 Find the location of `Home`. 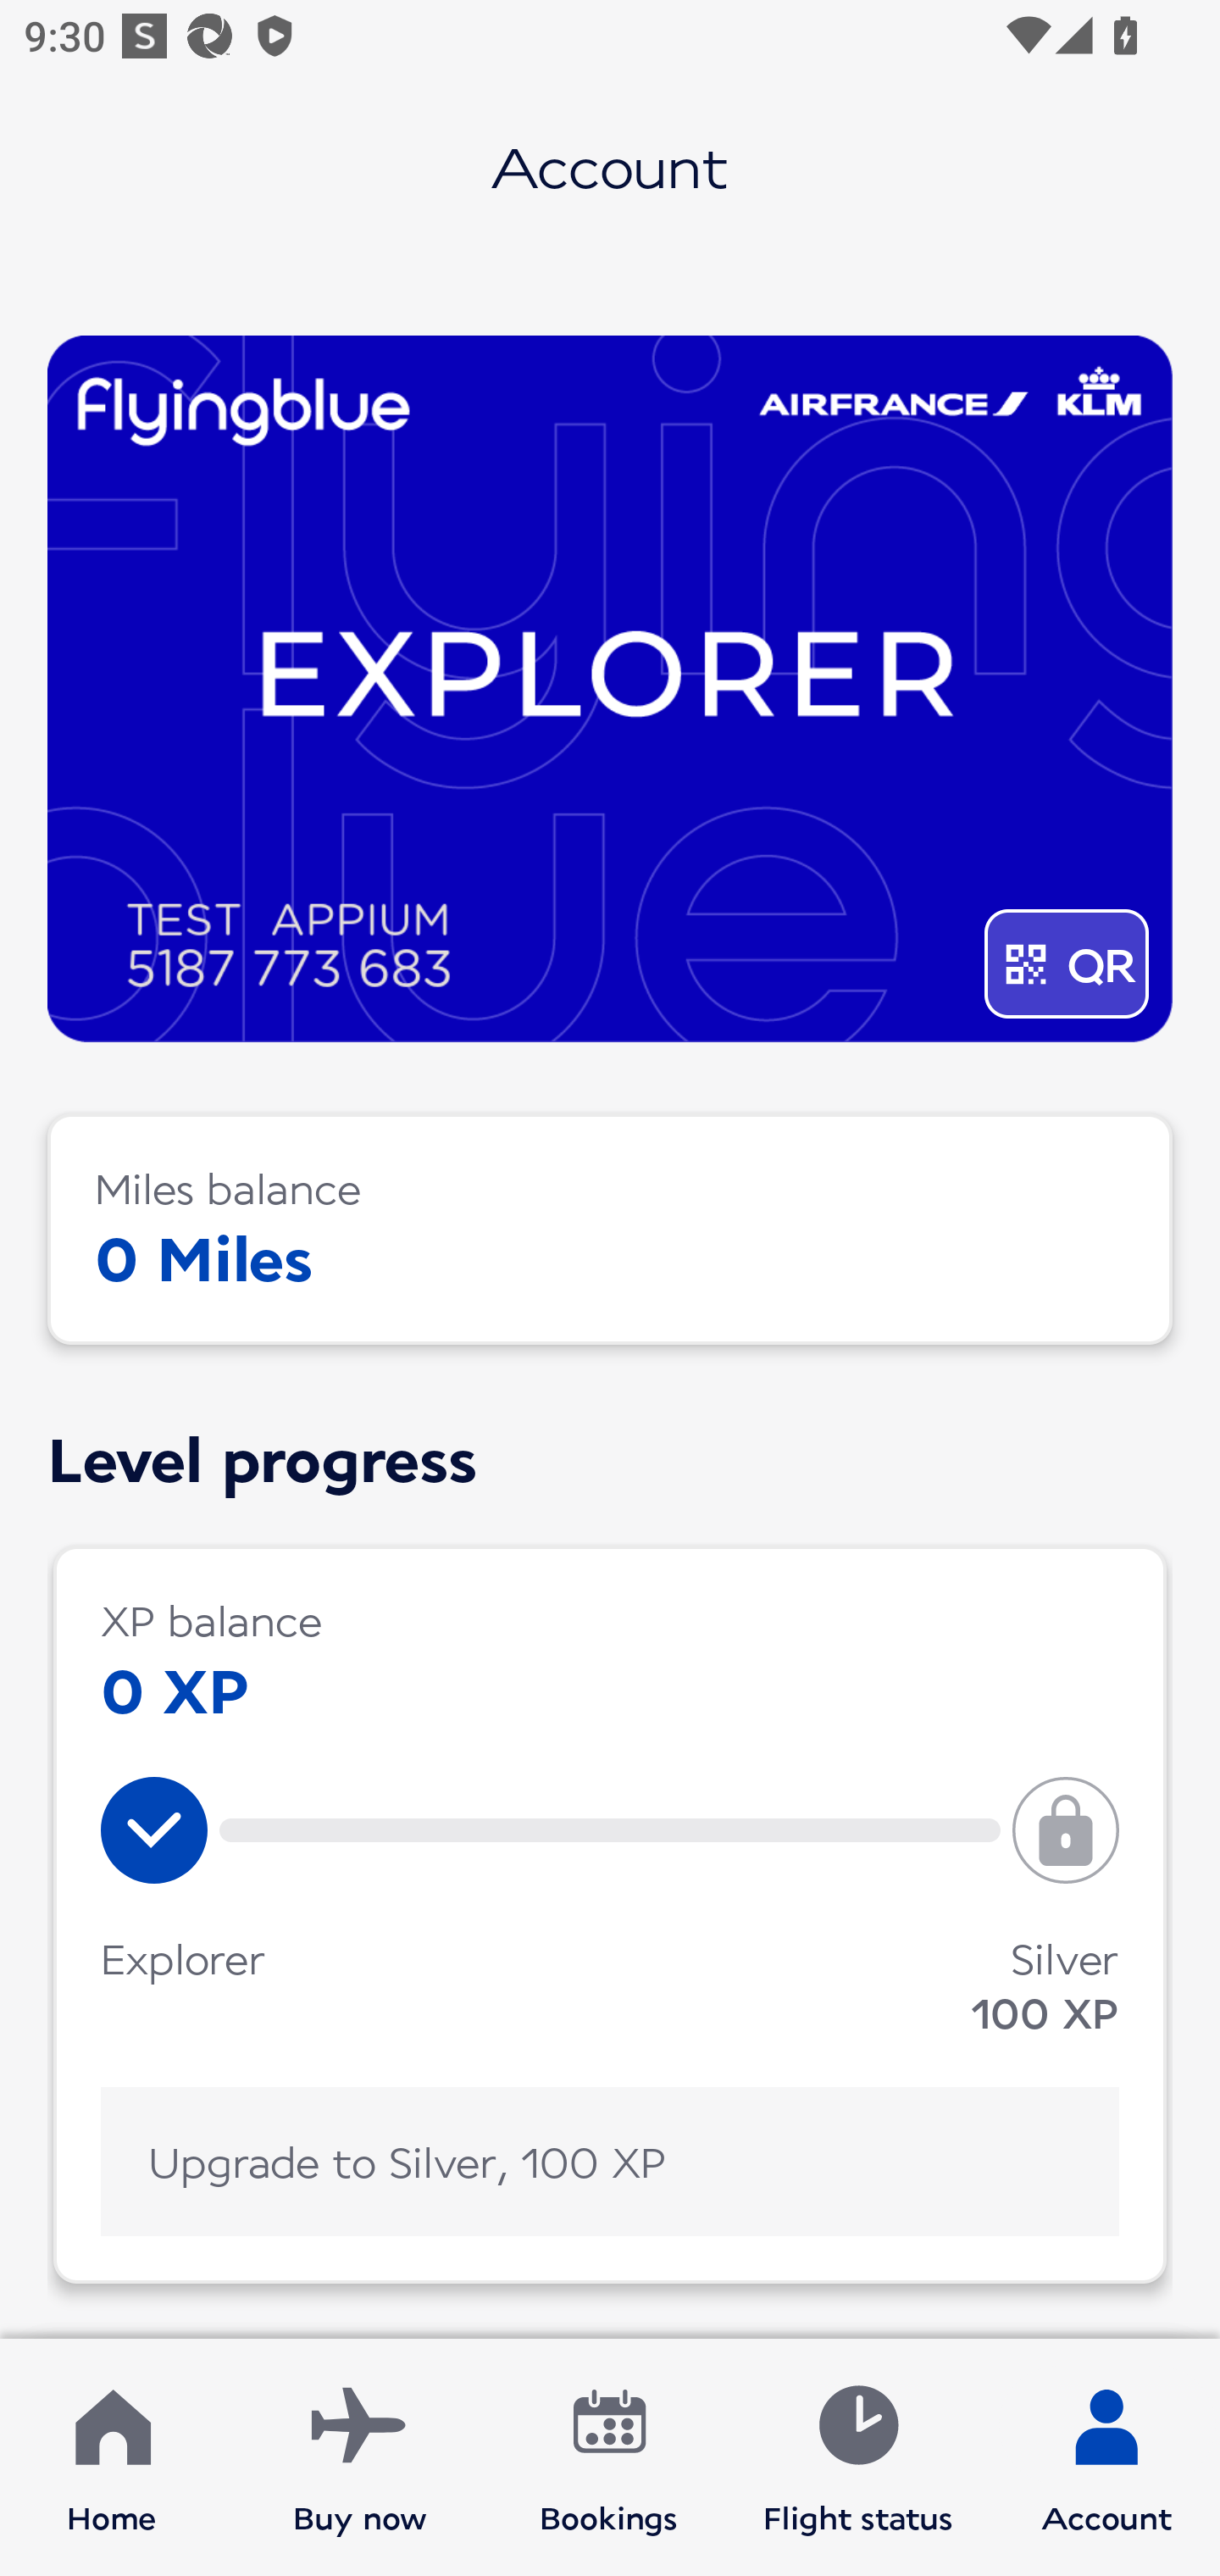

Home is located at coordinates (112, 2457).